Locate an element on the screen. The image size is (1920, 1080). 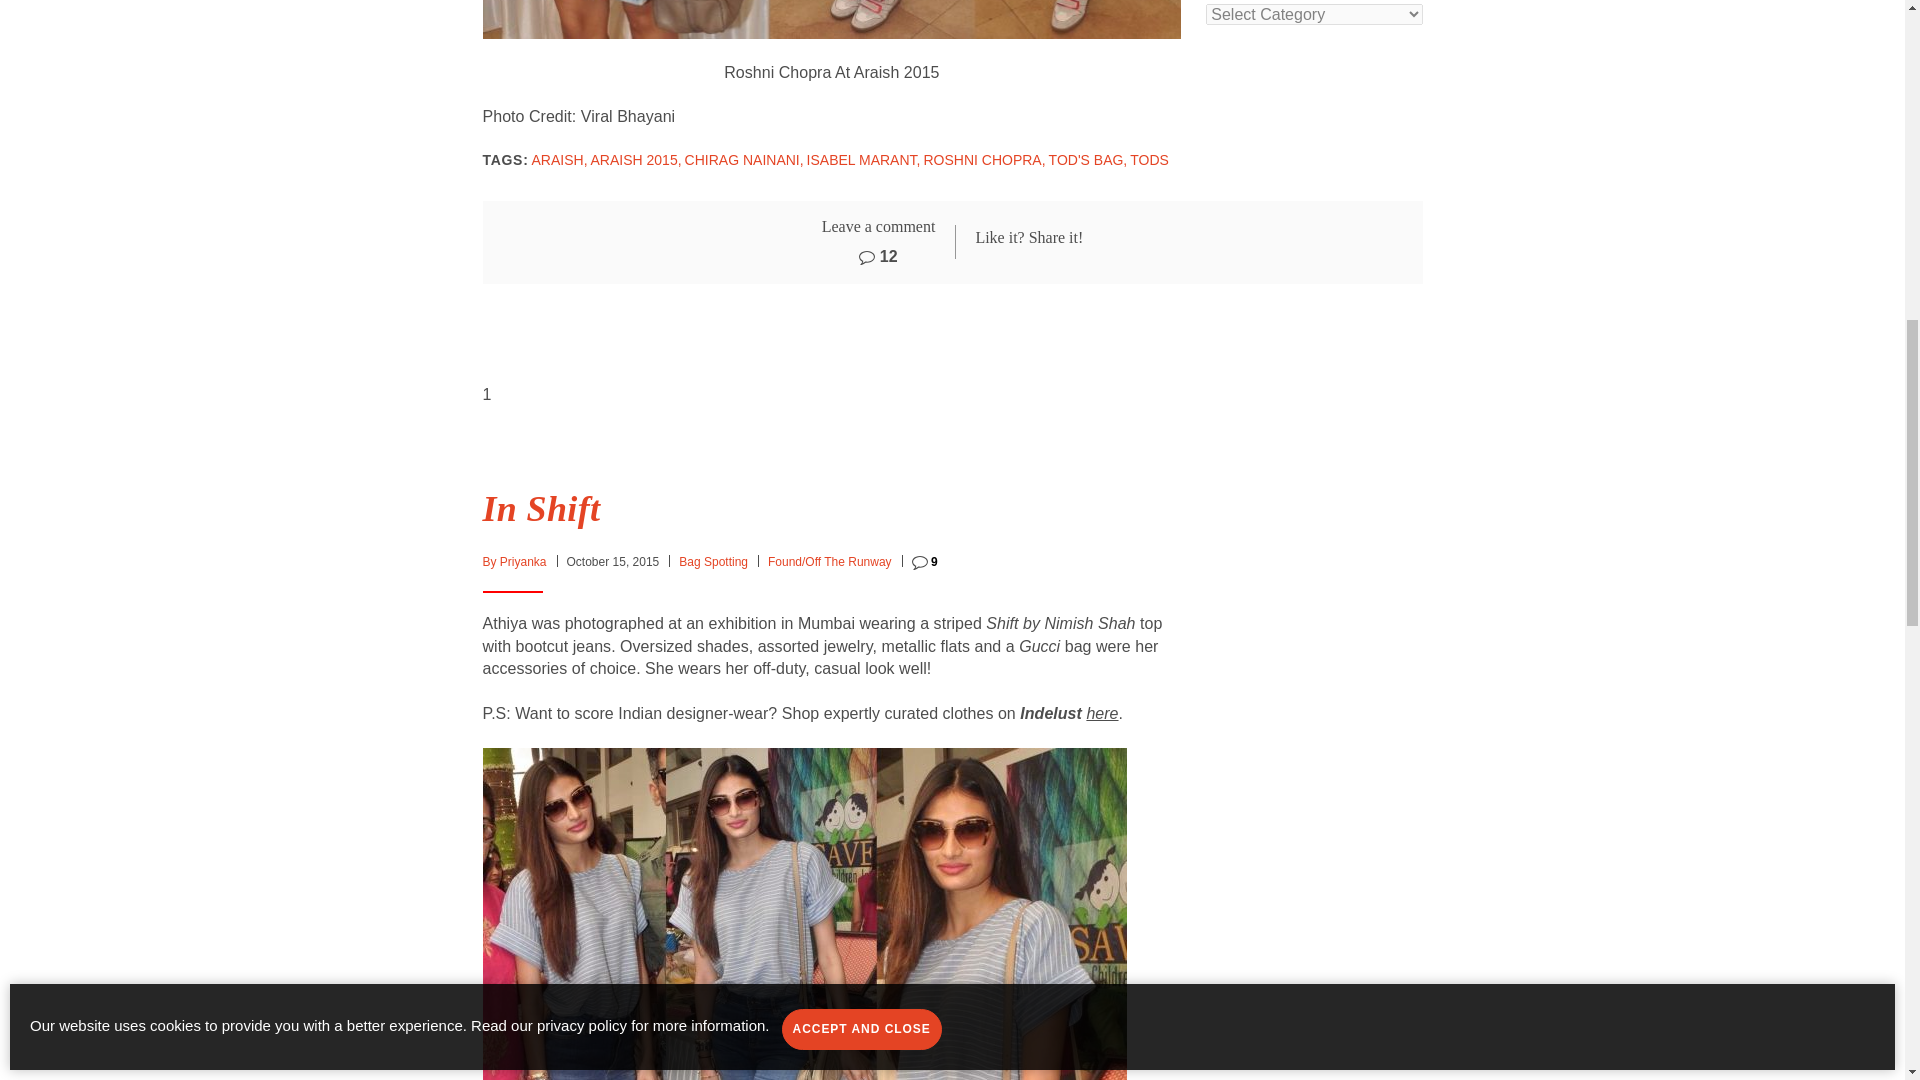
By Priyanka is located at coordinates (513, 562).